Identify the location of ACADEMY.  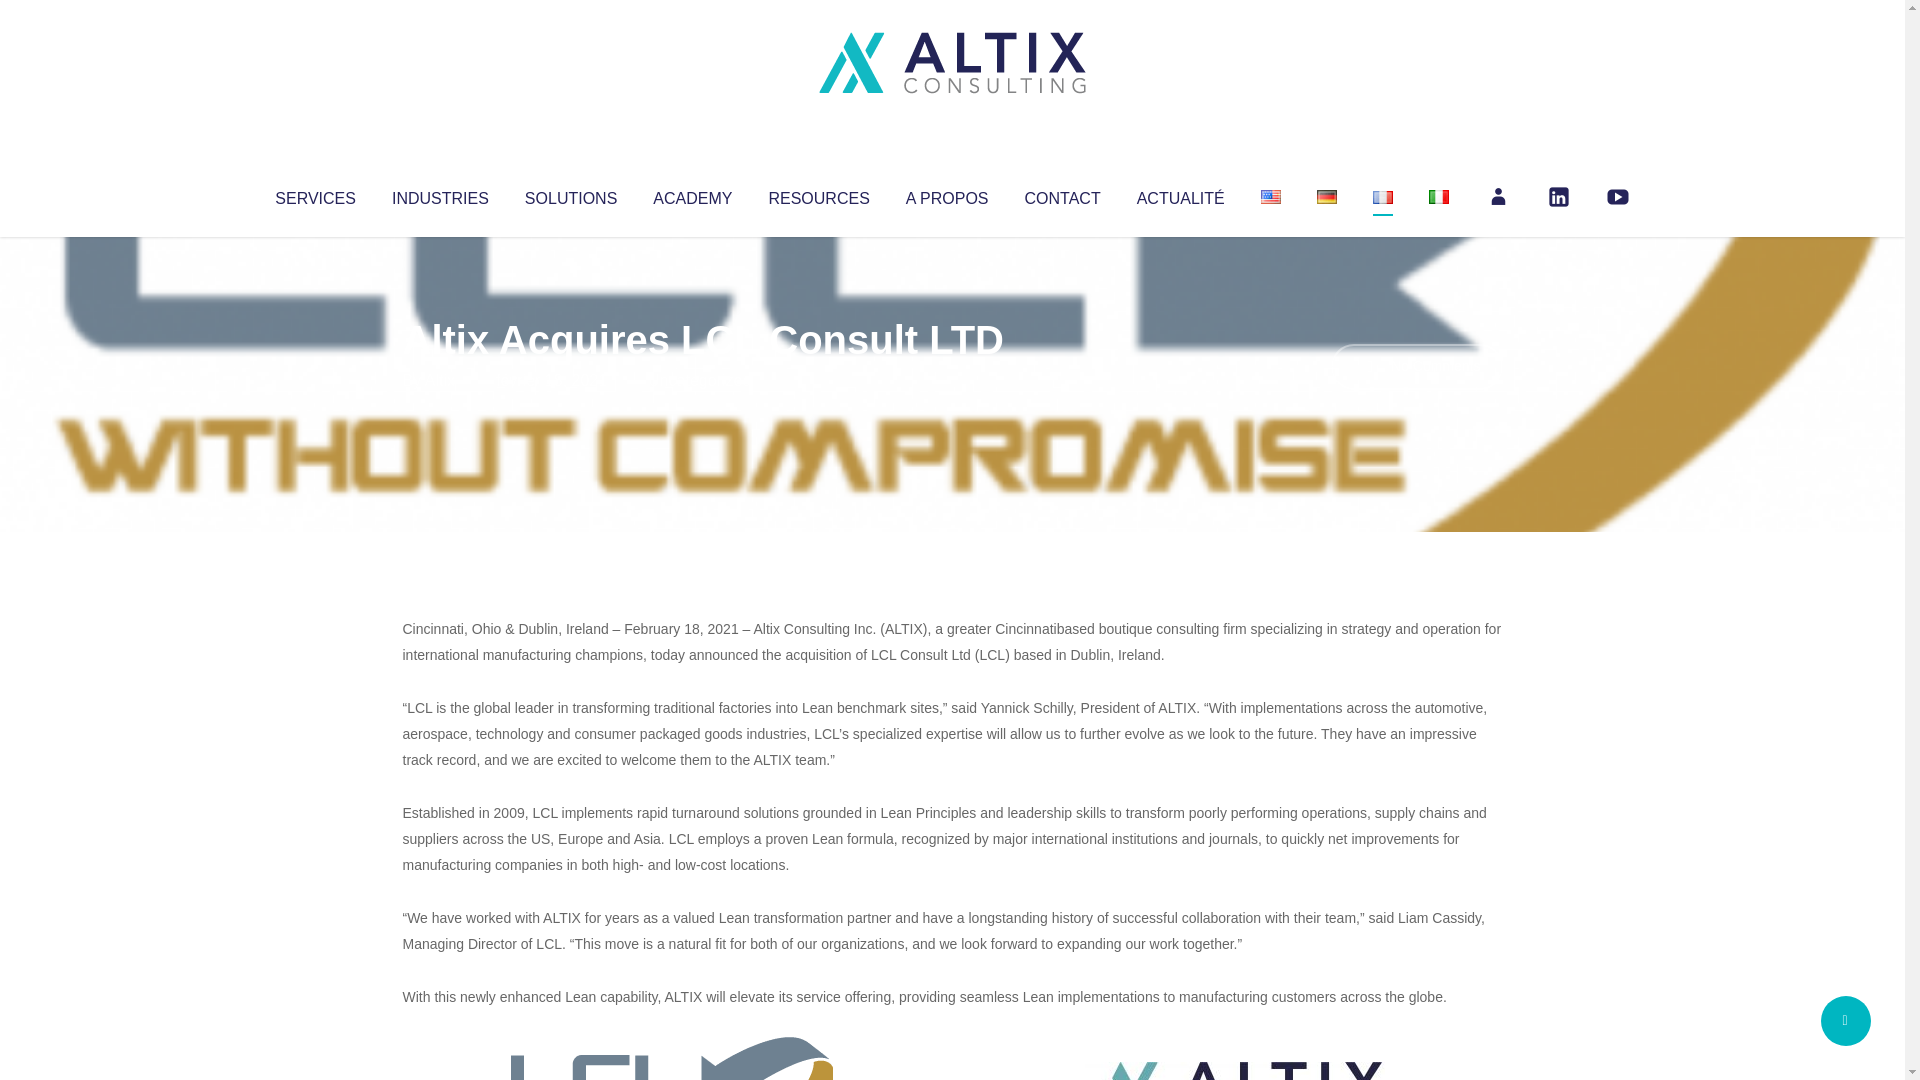
(692, 194).